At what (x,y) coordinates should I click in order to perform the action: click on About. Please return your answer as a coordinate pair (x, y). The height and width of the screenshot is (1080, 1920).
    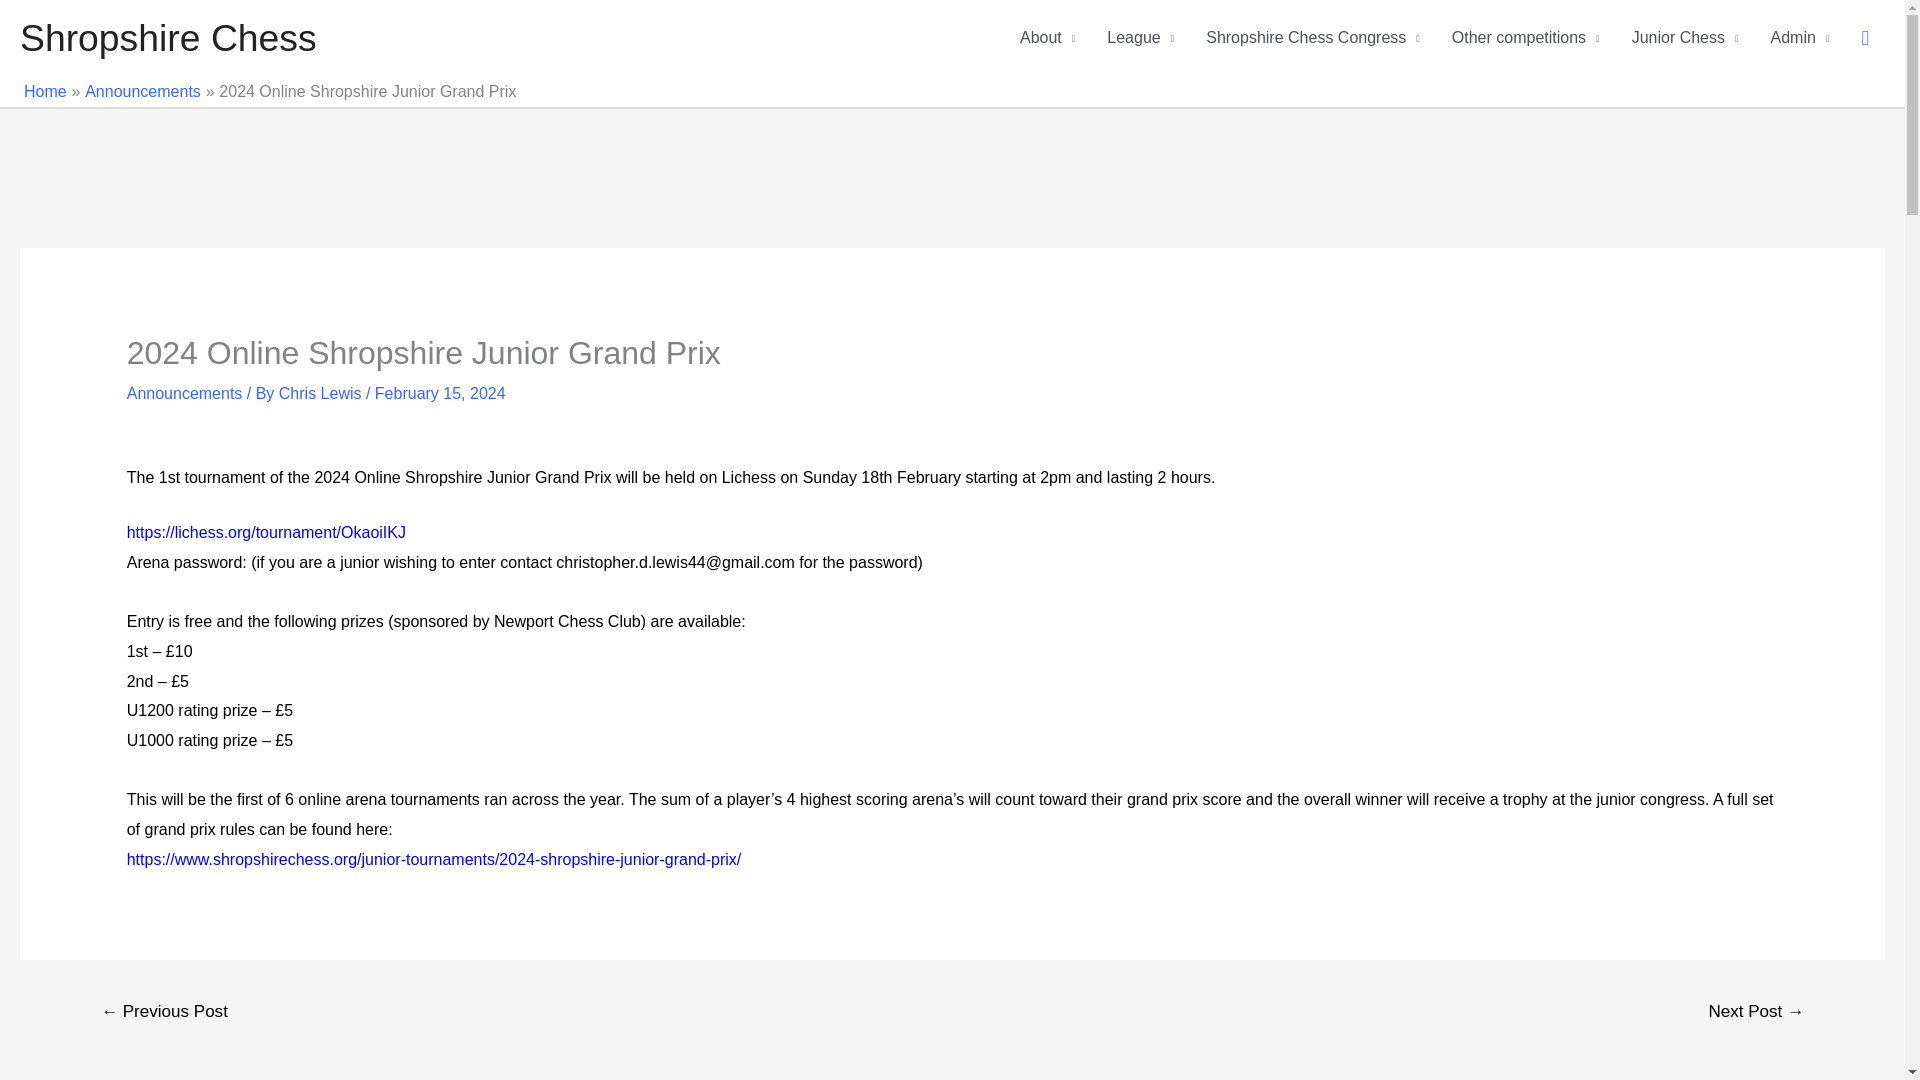
    Looking at the image, I should click on (1047, 38).